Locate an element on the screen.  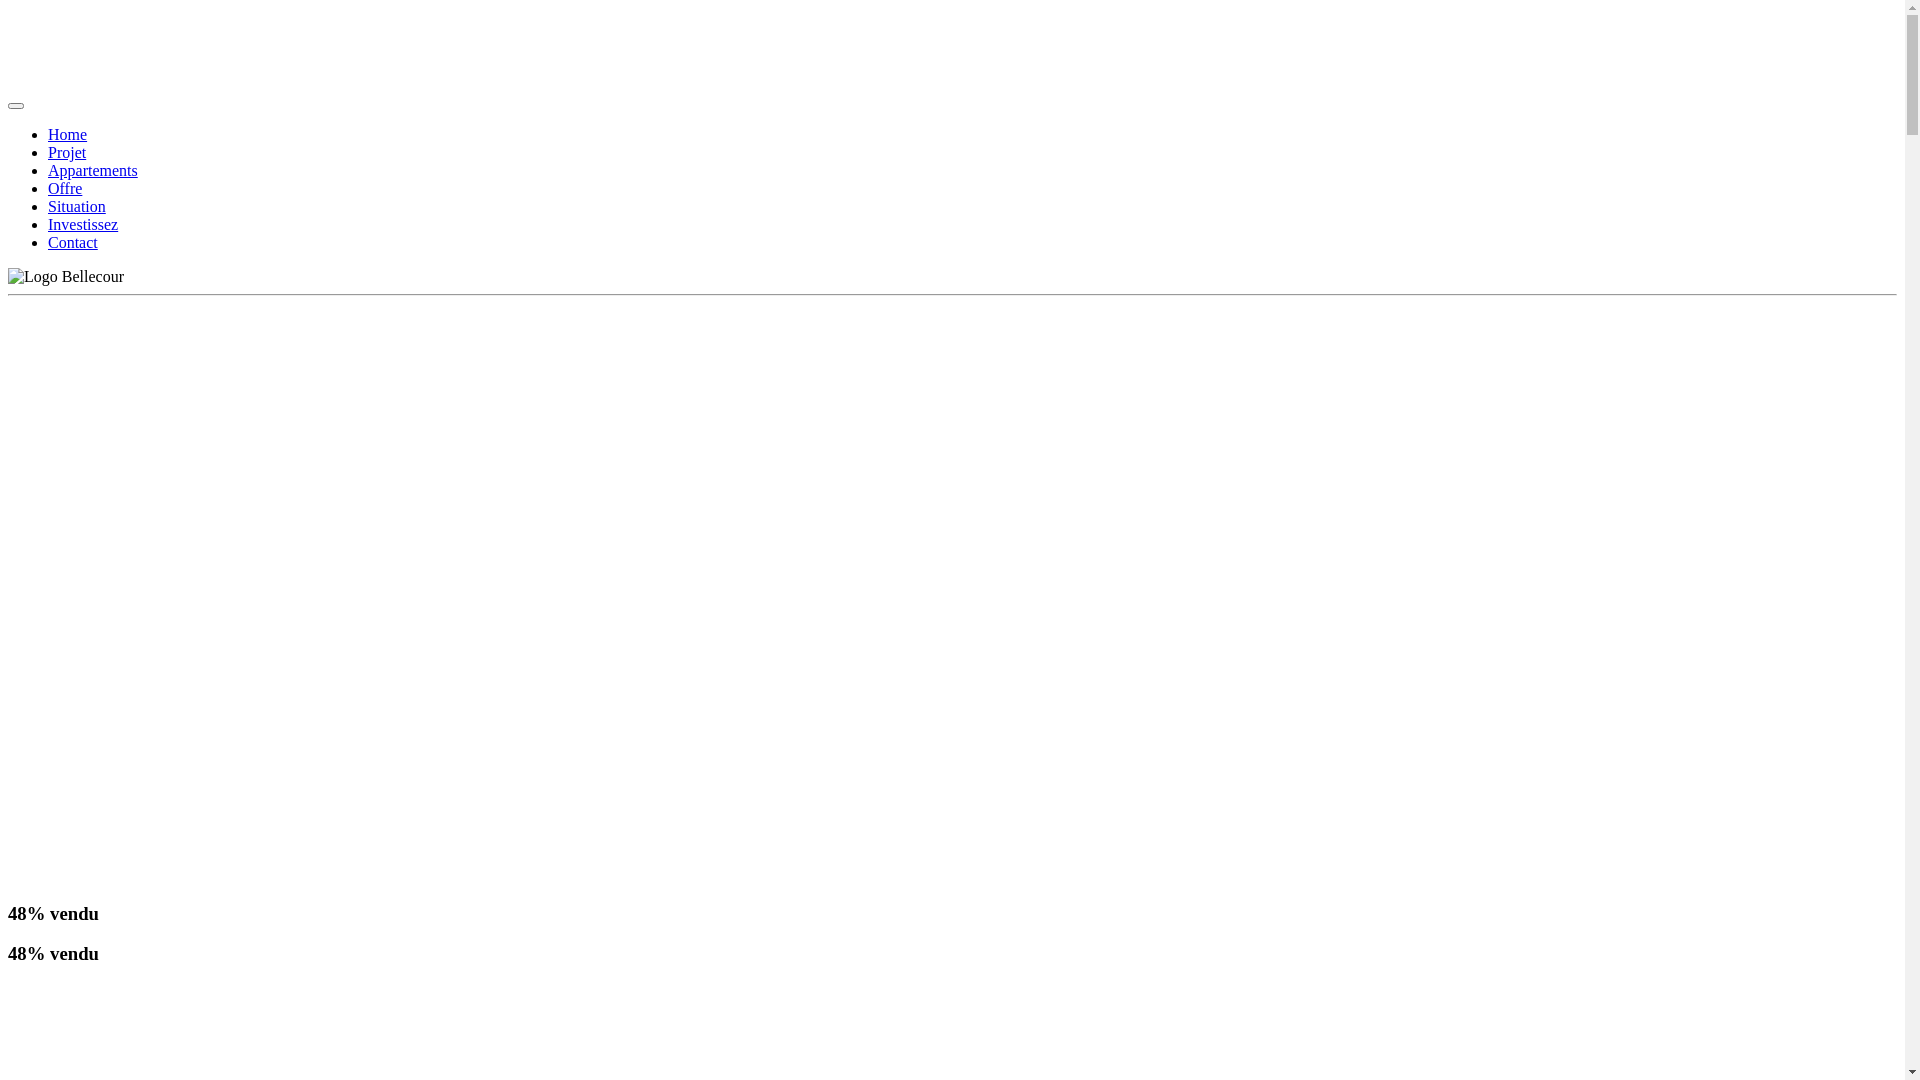
Offre is located at coordinates (65, 188).